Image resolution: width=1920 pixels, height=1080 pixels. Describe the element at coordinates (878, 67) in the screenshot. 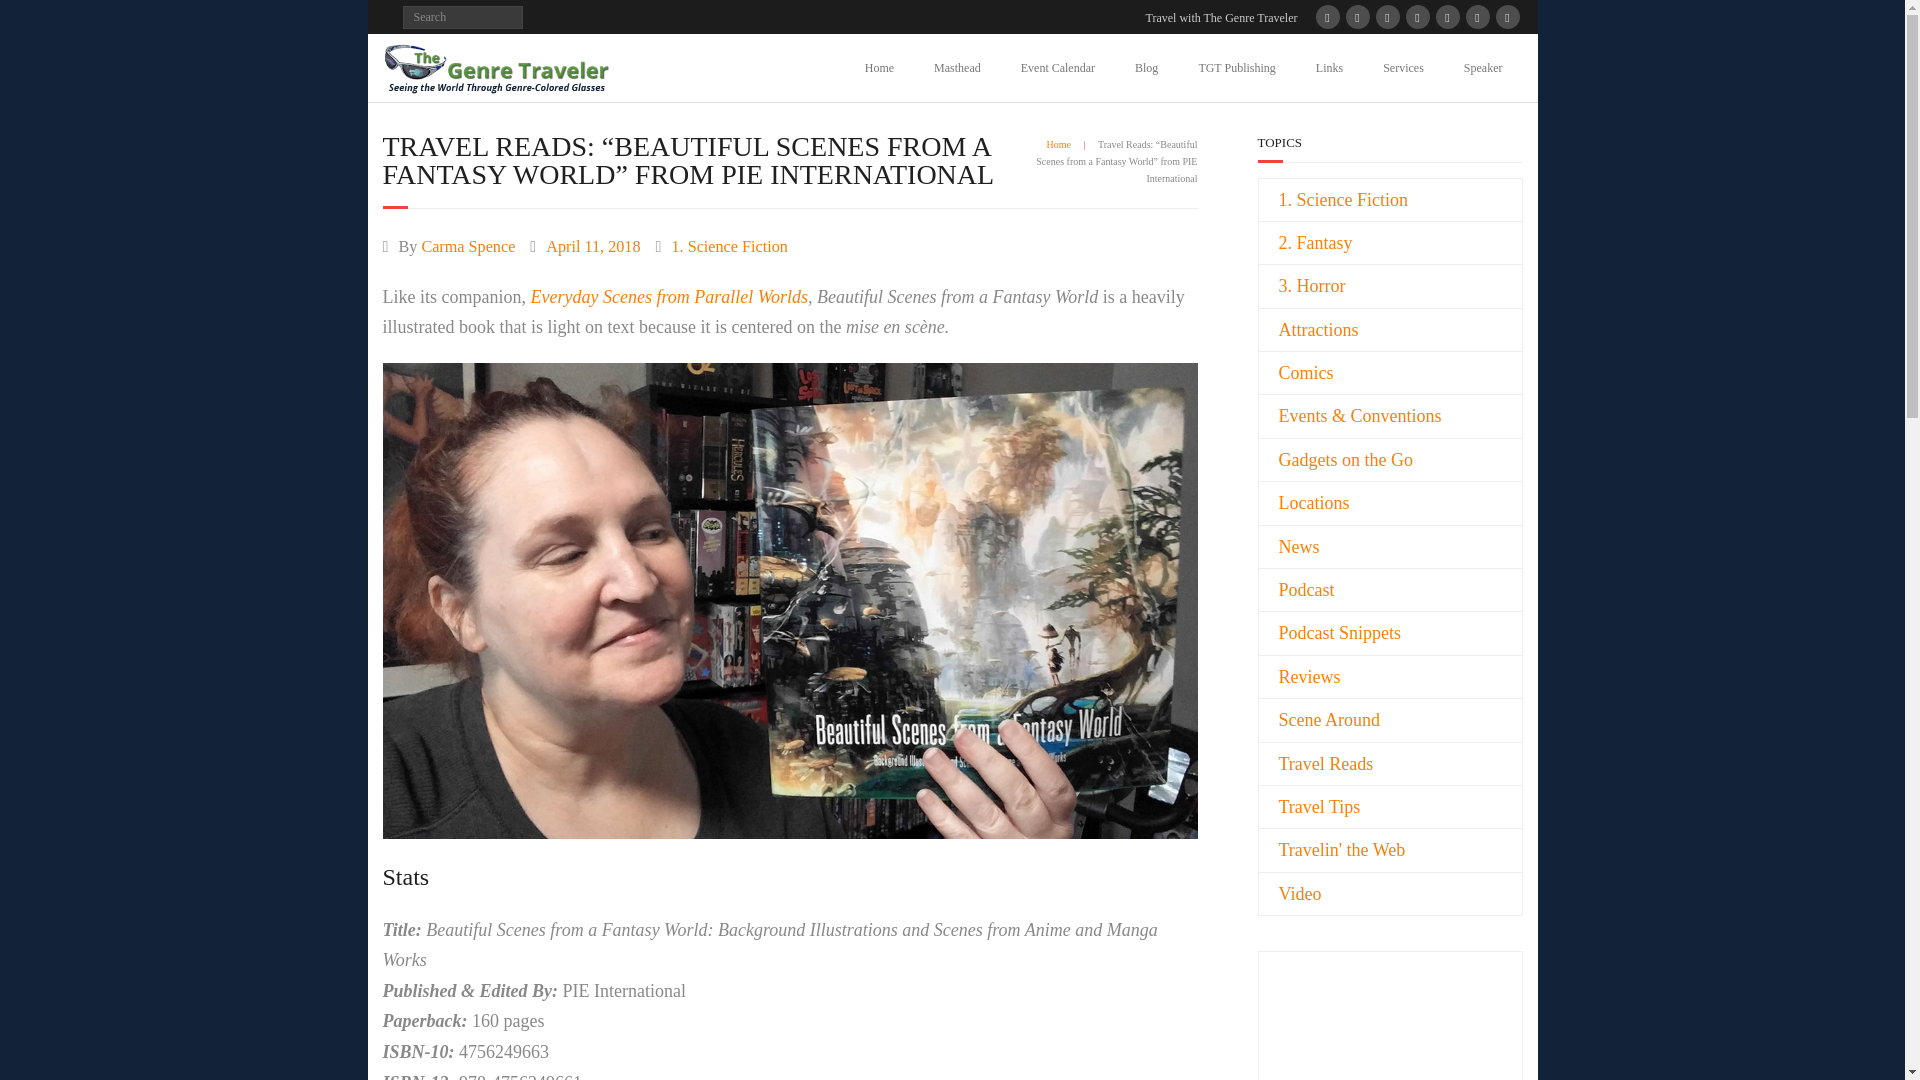

I see `Home` at that location.